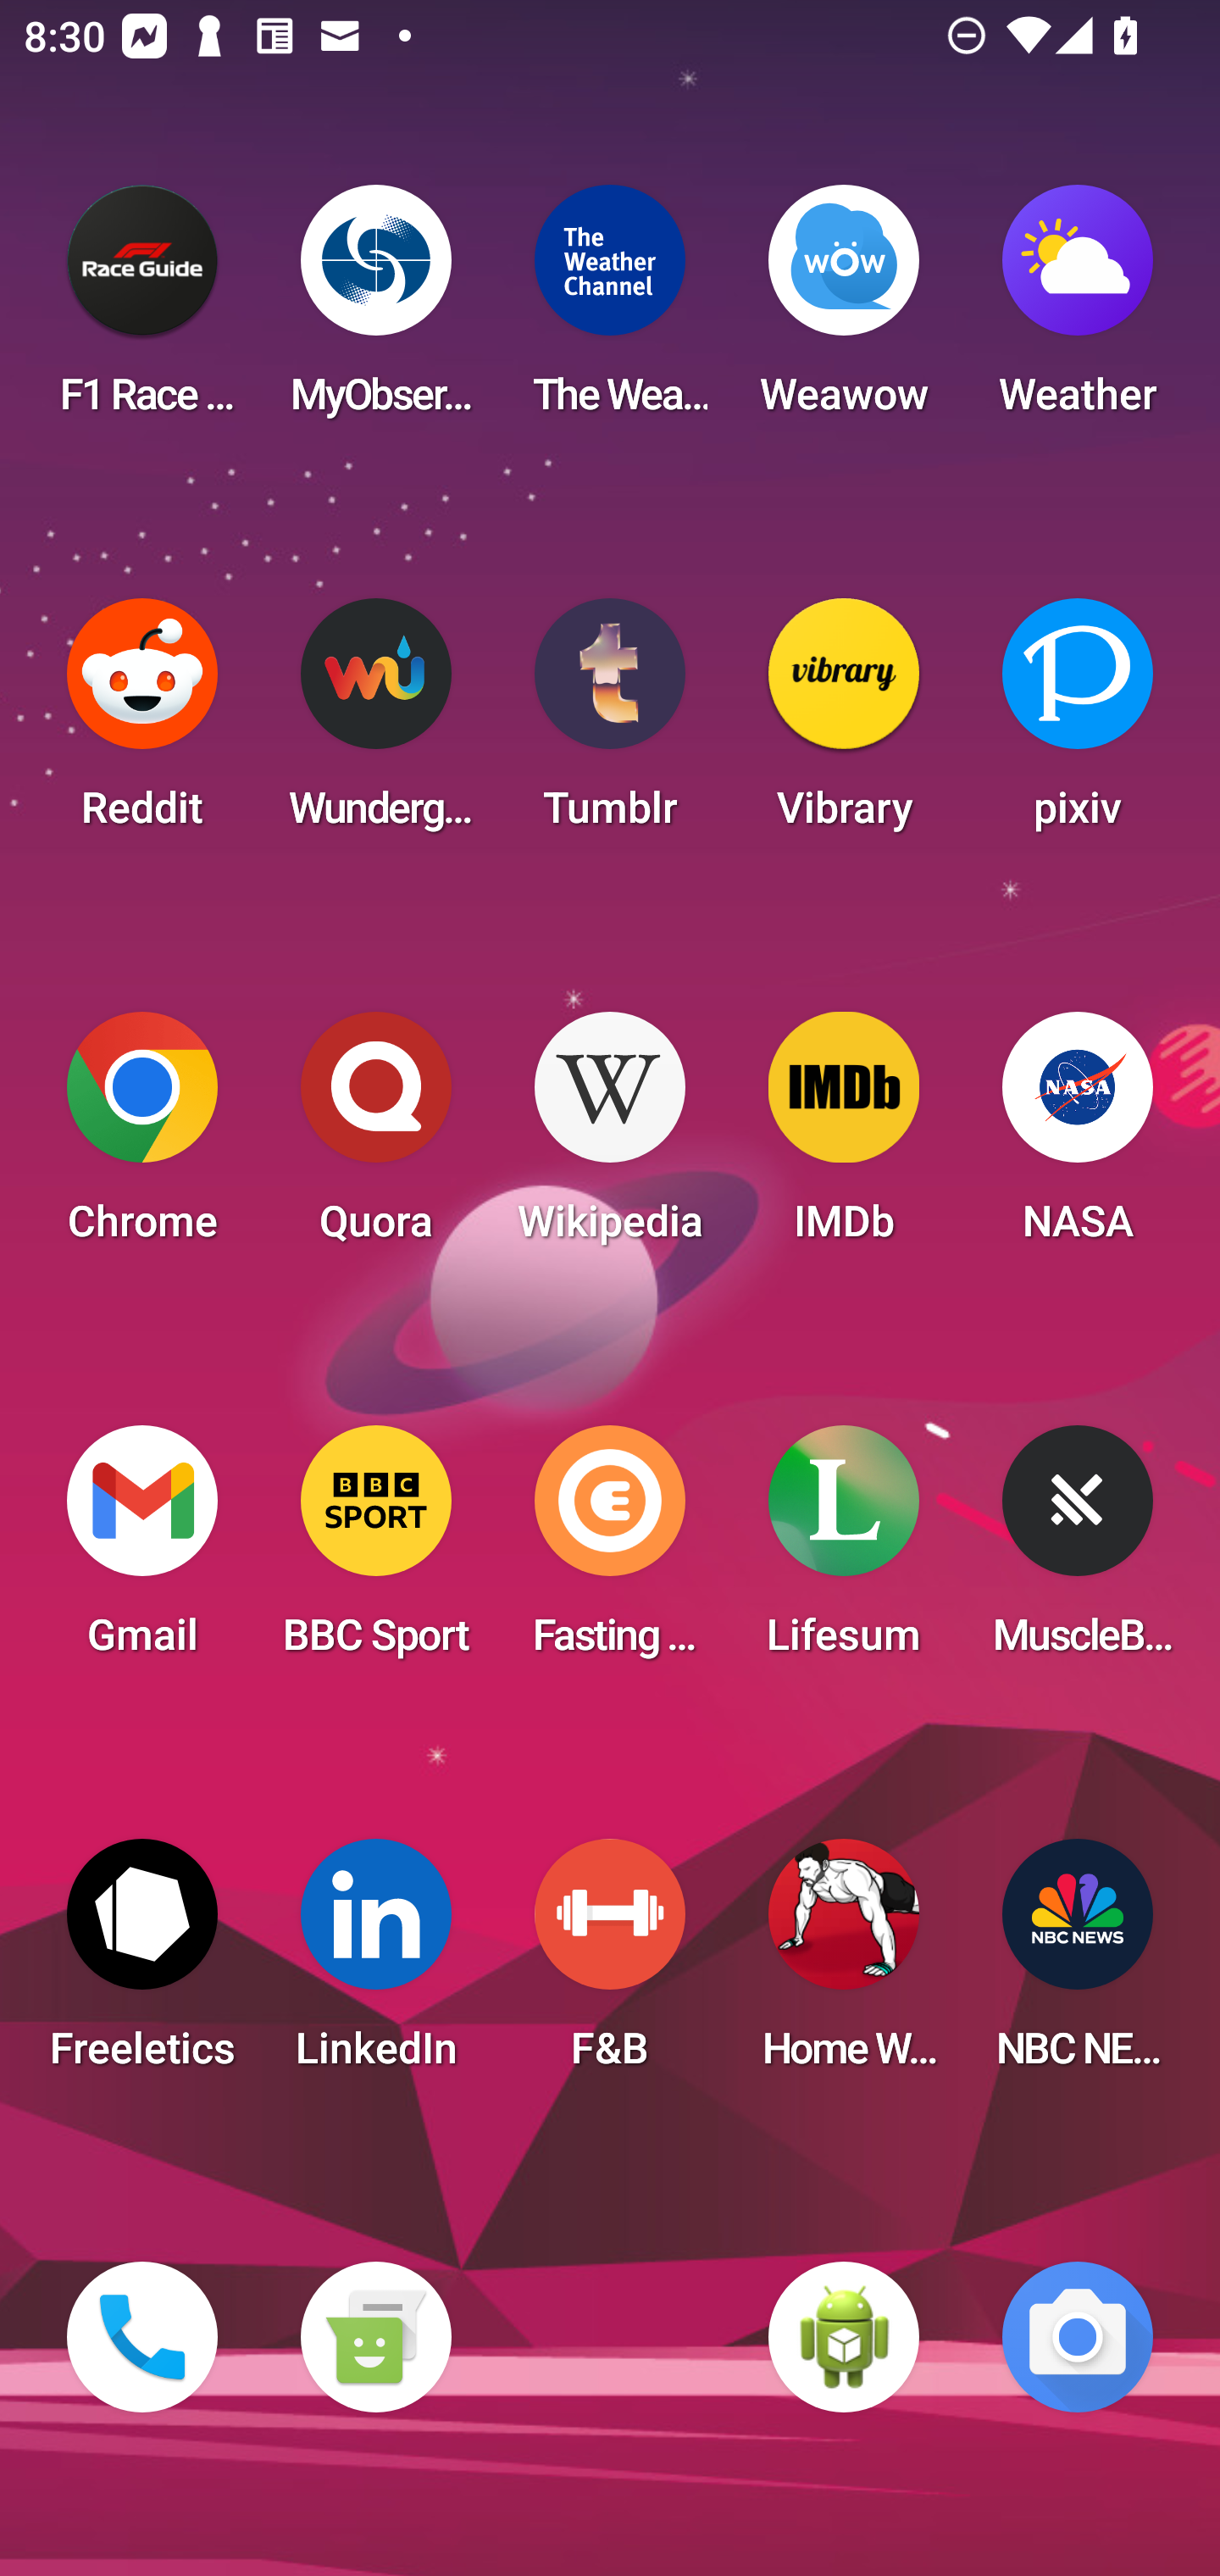 Image resolution: width=1220 pixels, height=2576 pixels. What do you see at coordinates (375, 1964) in the screenshot?
I see `LinkedIn` at bounding box center [375, 1964].